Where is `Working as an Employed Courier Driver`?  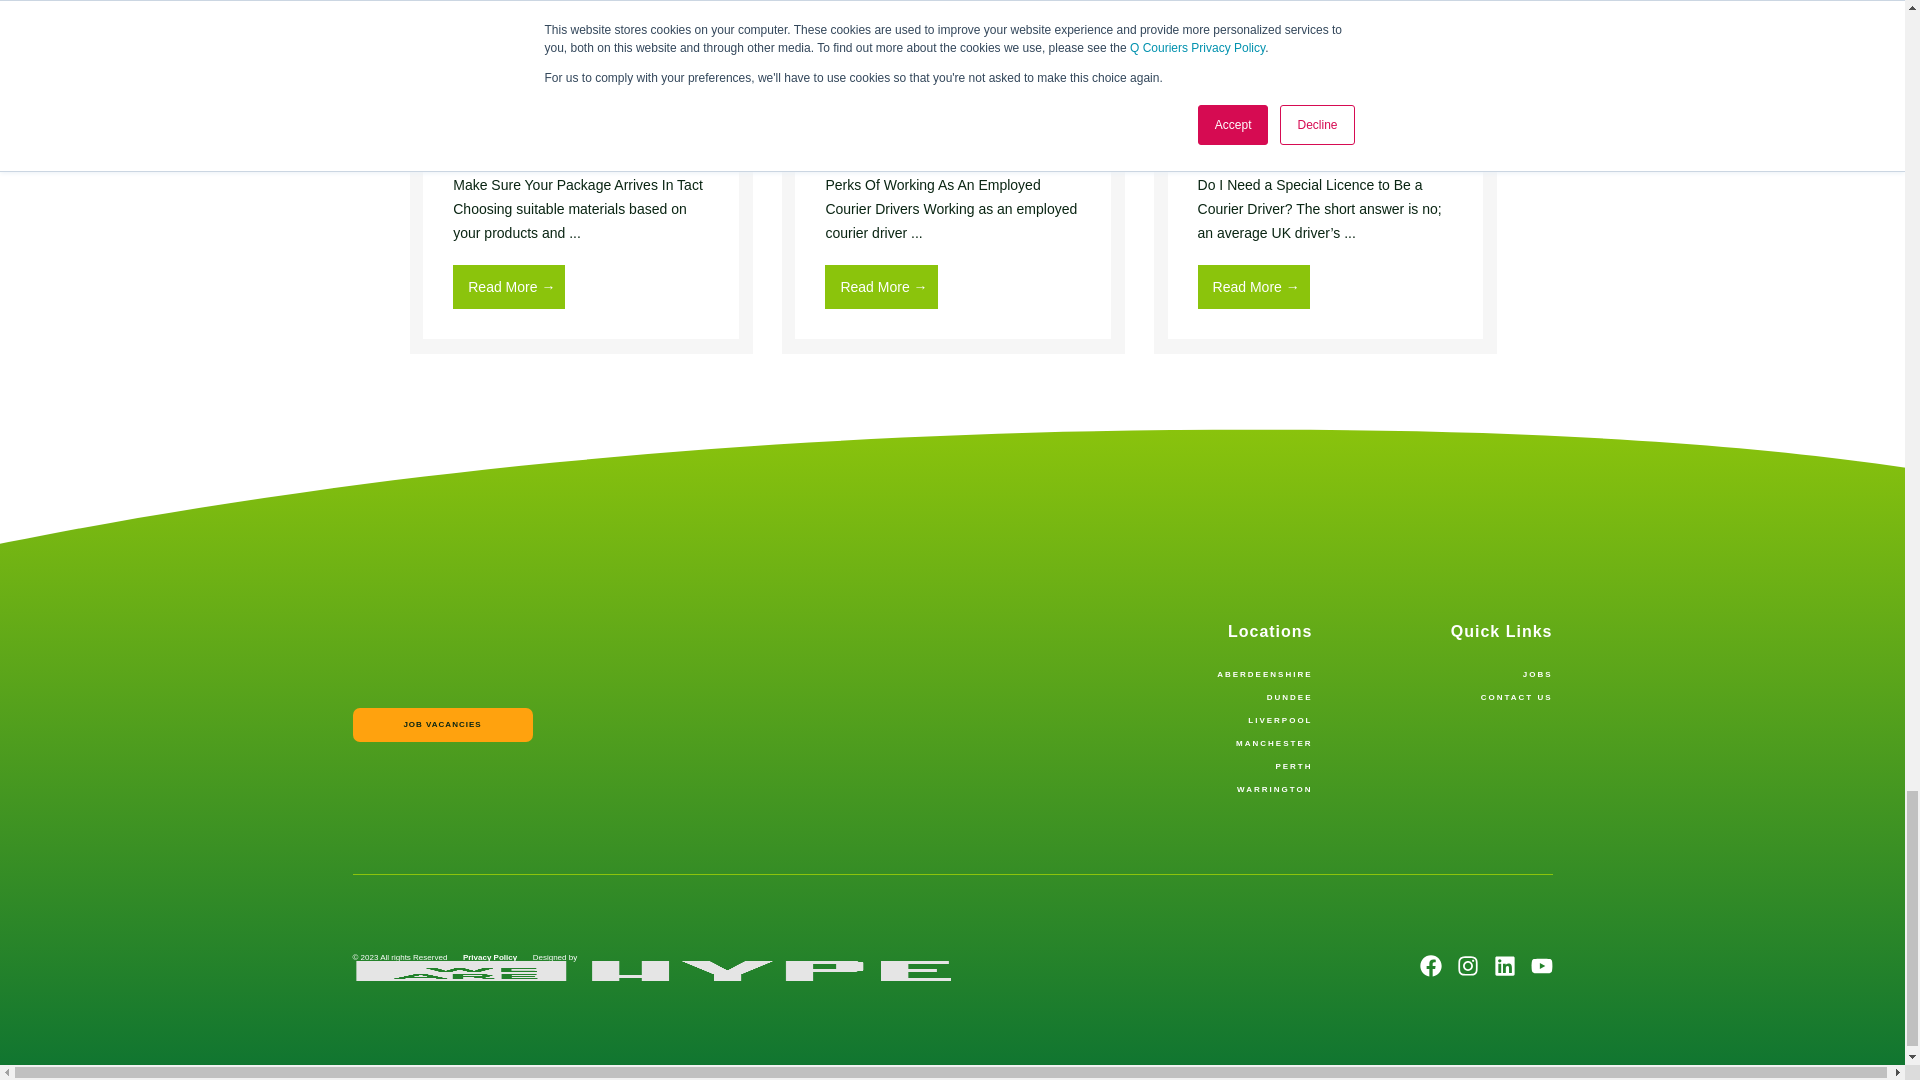 Working as an Employed Courier Driver is located at coordinates (953, 69).